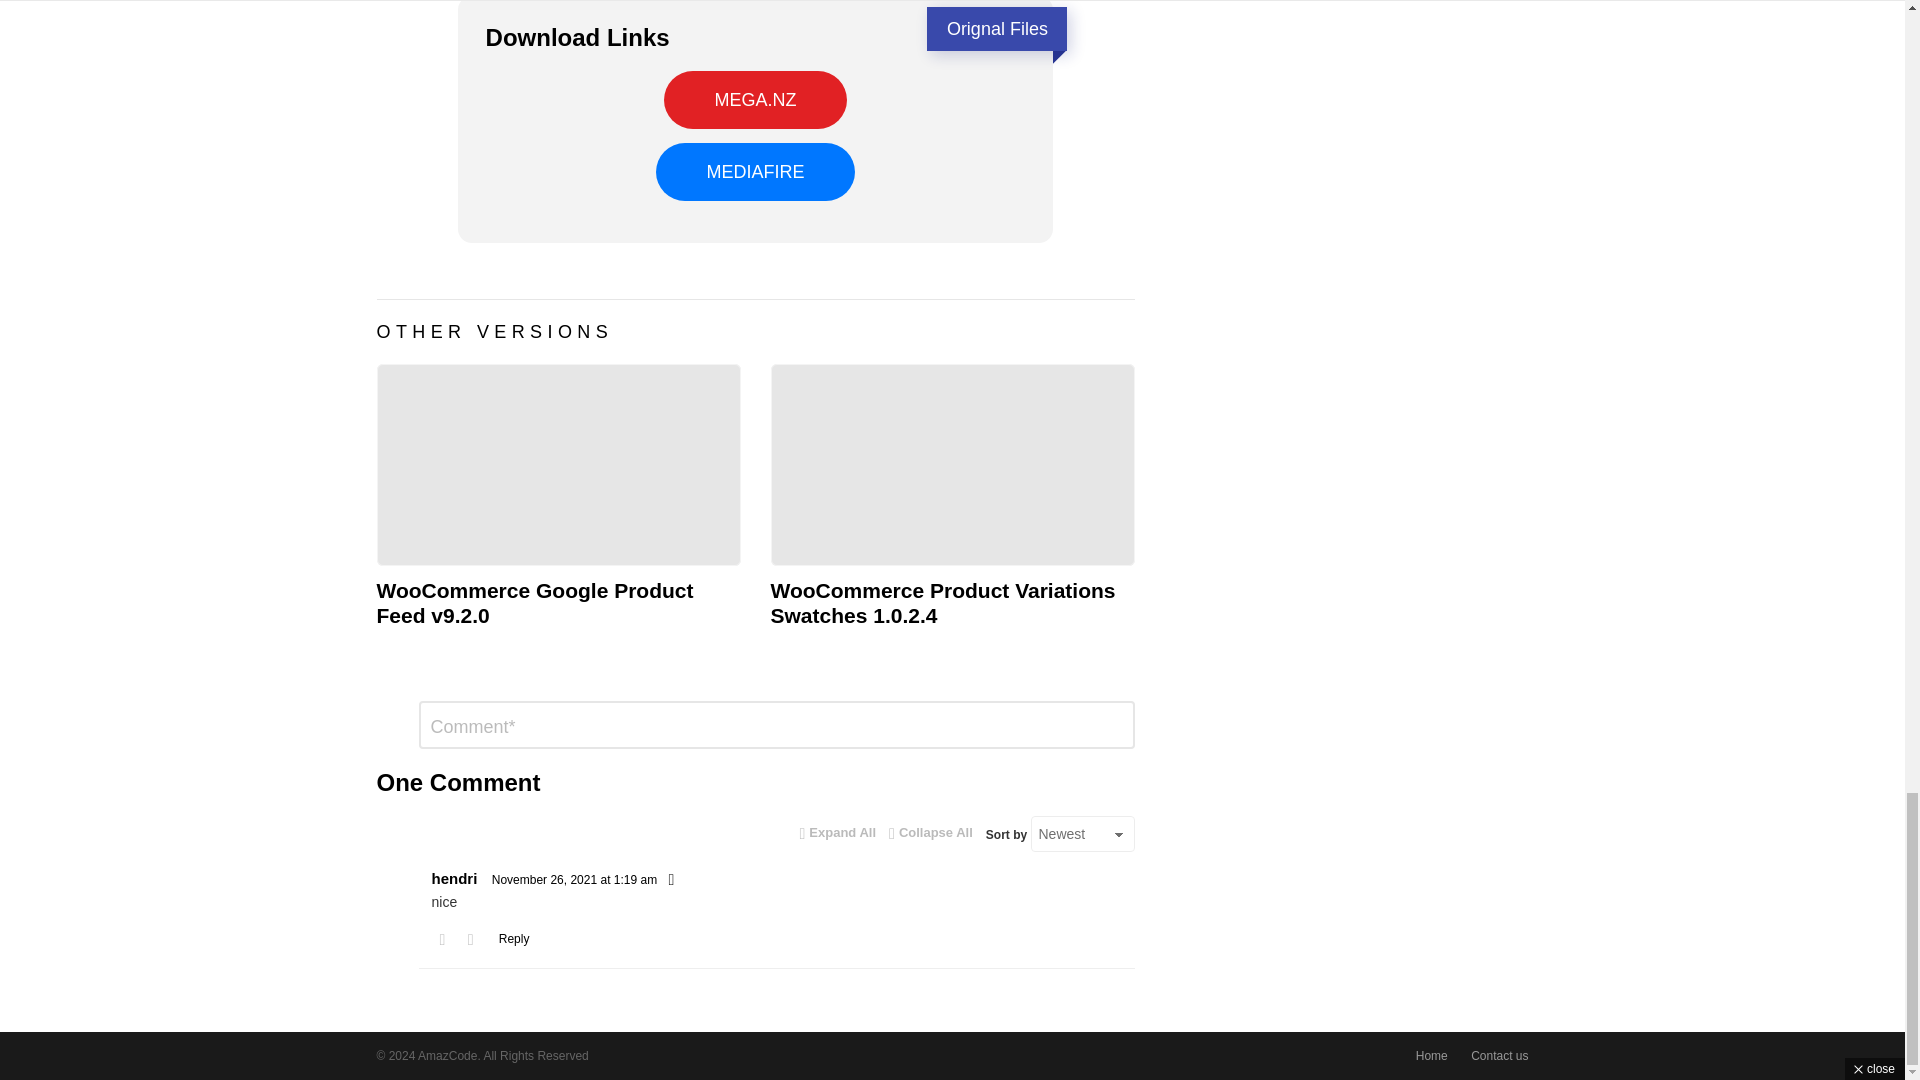  I want to click on Vote Down, so click(470, 939).